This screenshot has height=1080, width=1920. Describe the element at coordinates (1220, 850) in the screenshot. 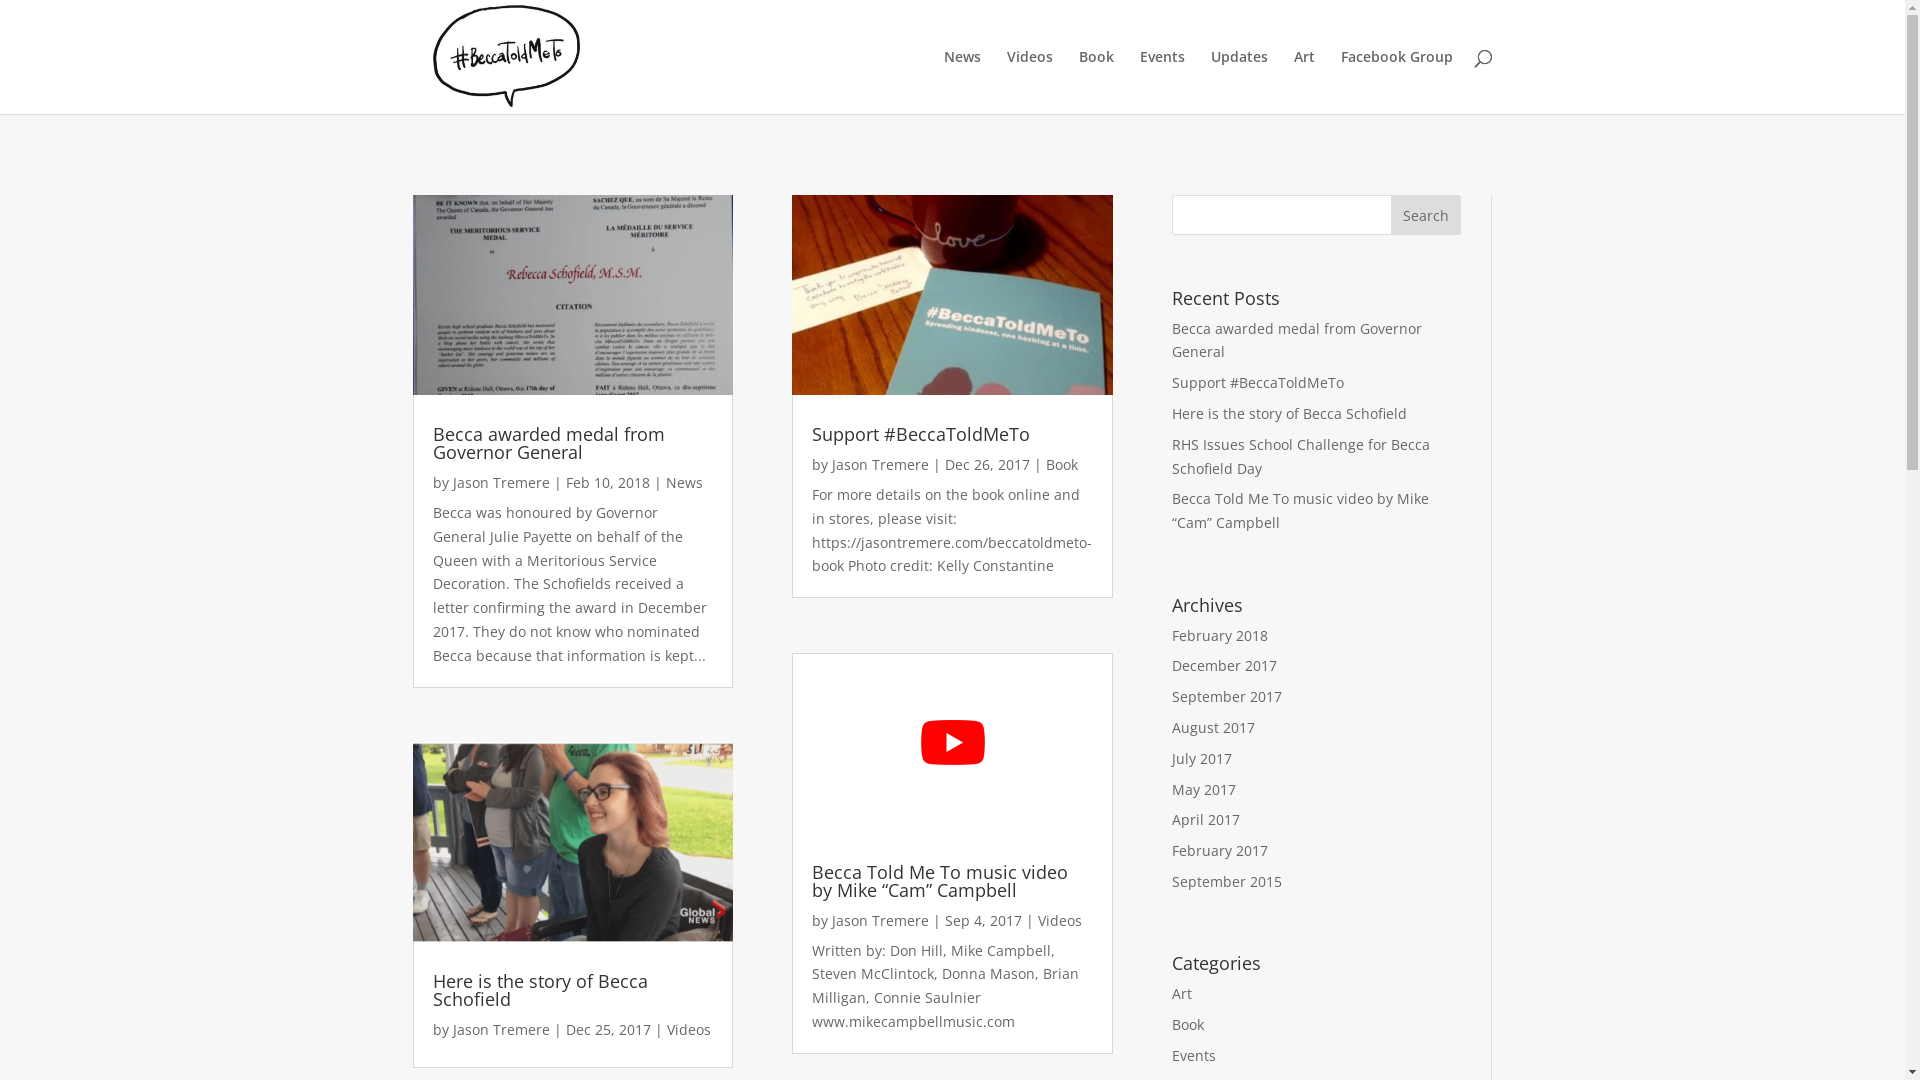

I see `February 2017` at that location.